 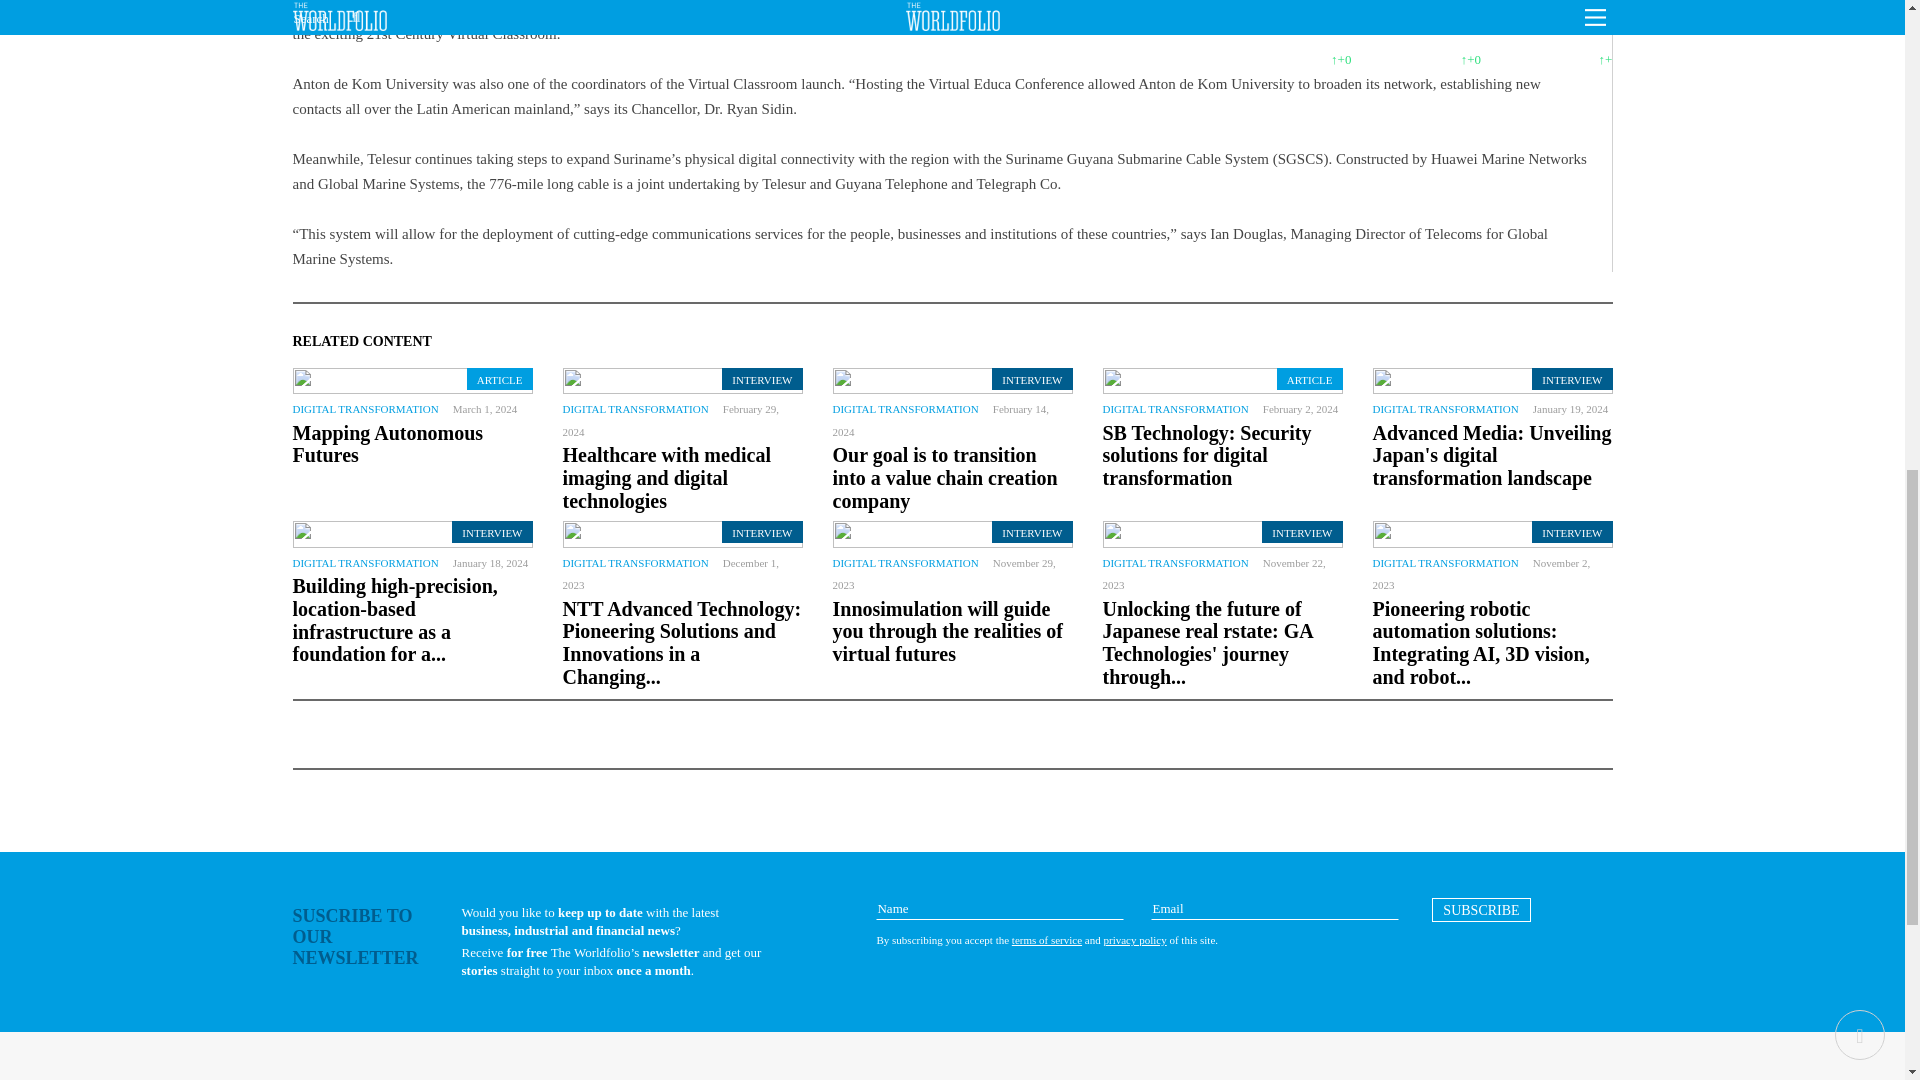 I want to click on SUBSCRIBE, so click(x=1481, y=910).